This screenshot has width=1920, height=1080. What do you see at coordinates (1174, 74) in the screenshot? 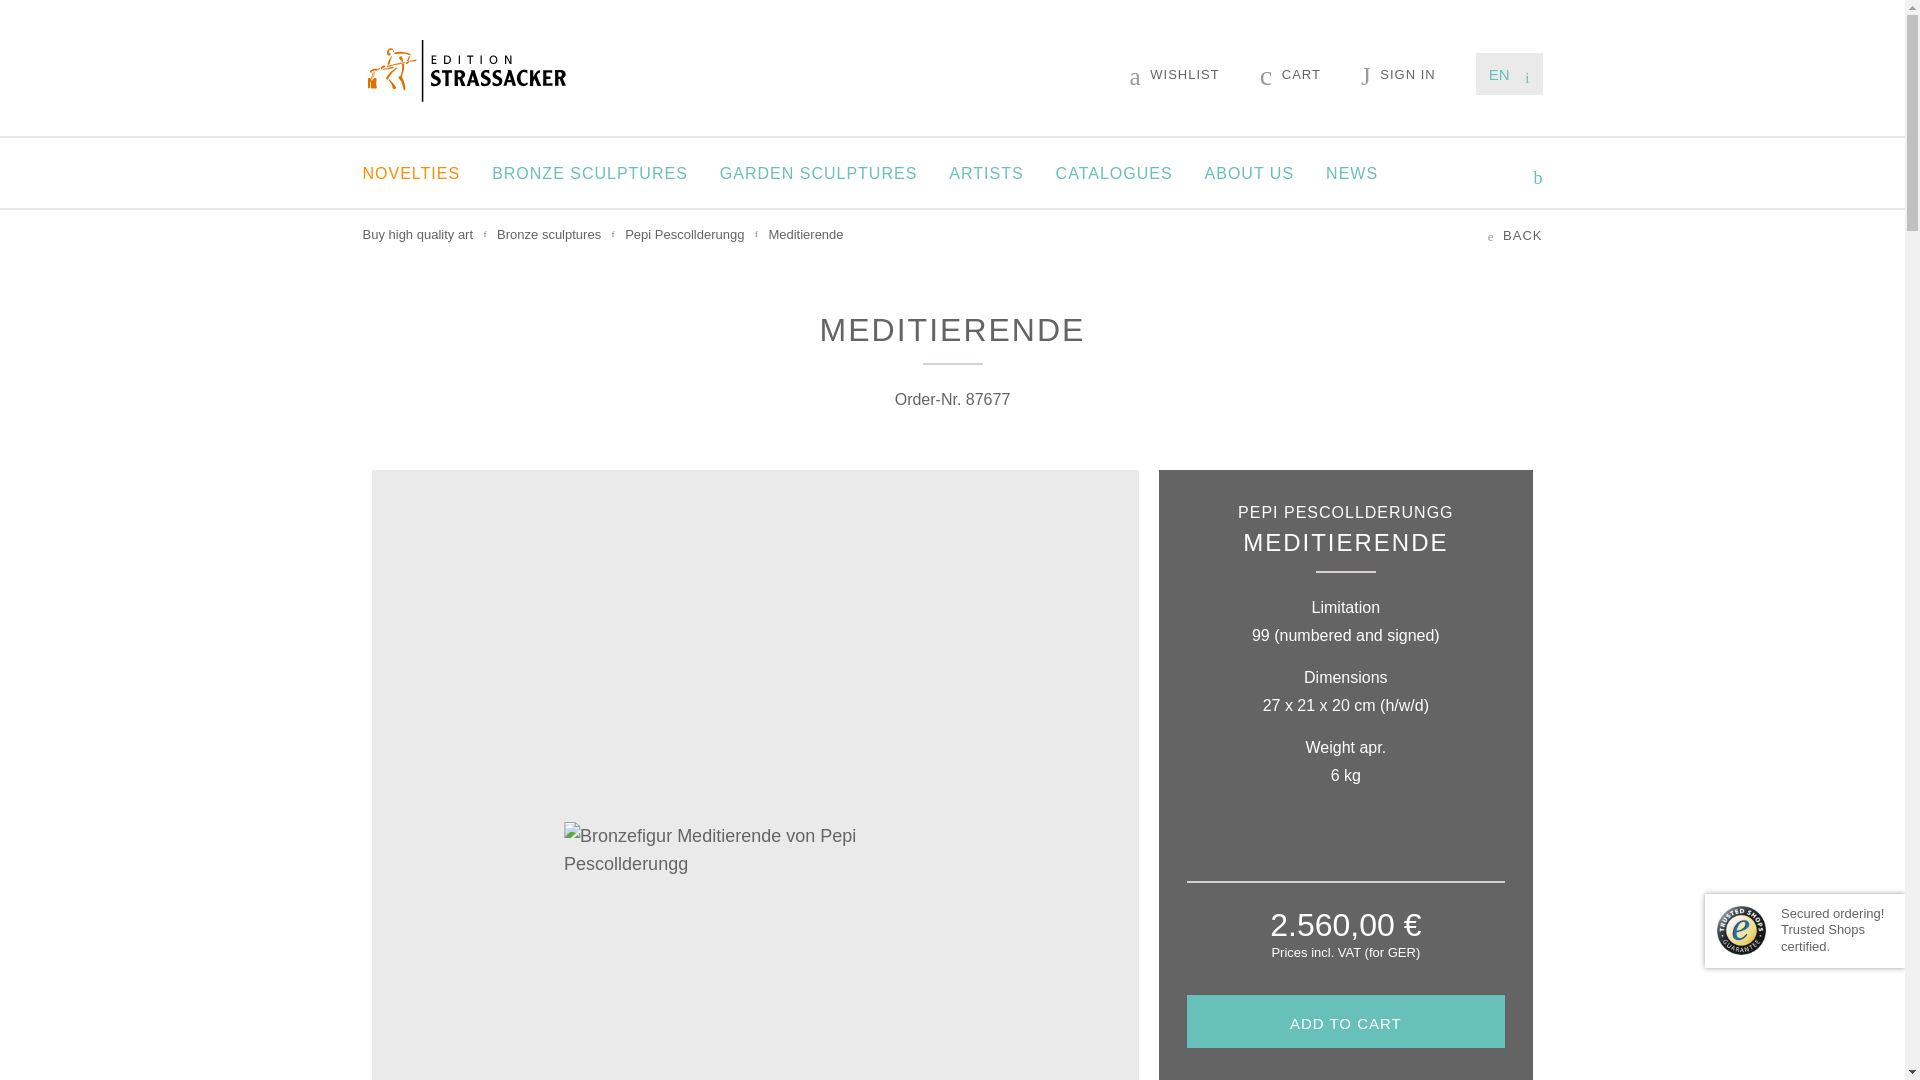
I see `WISHLIST` at bounding box center [1174, 74].